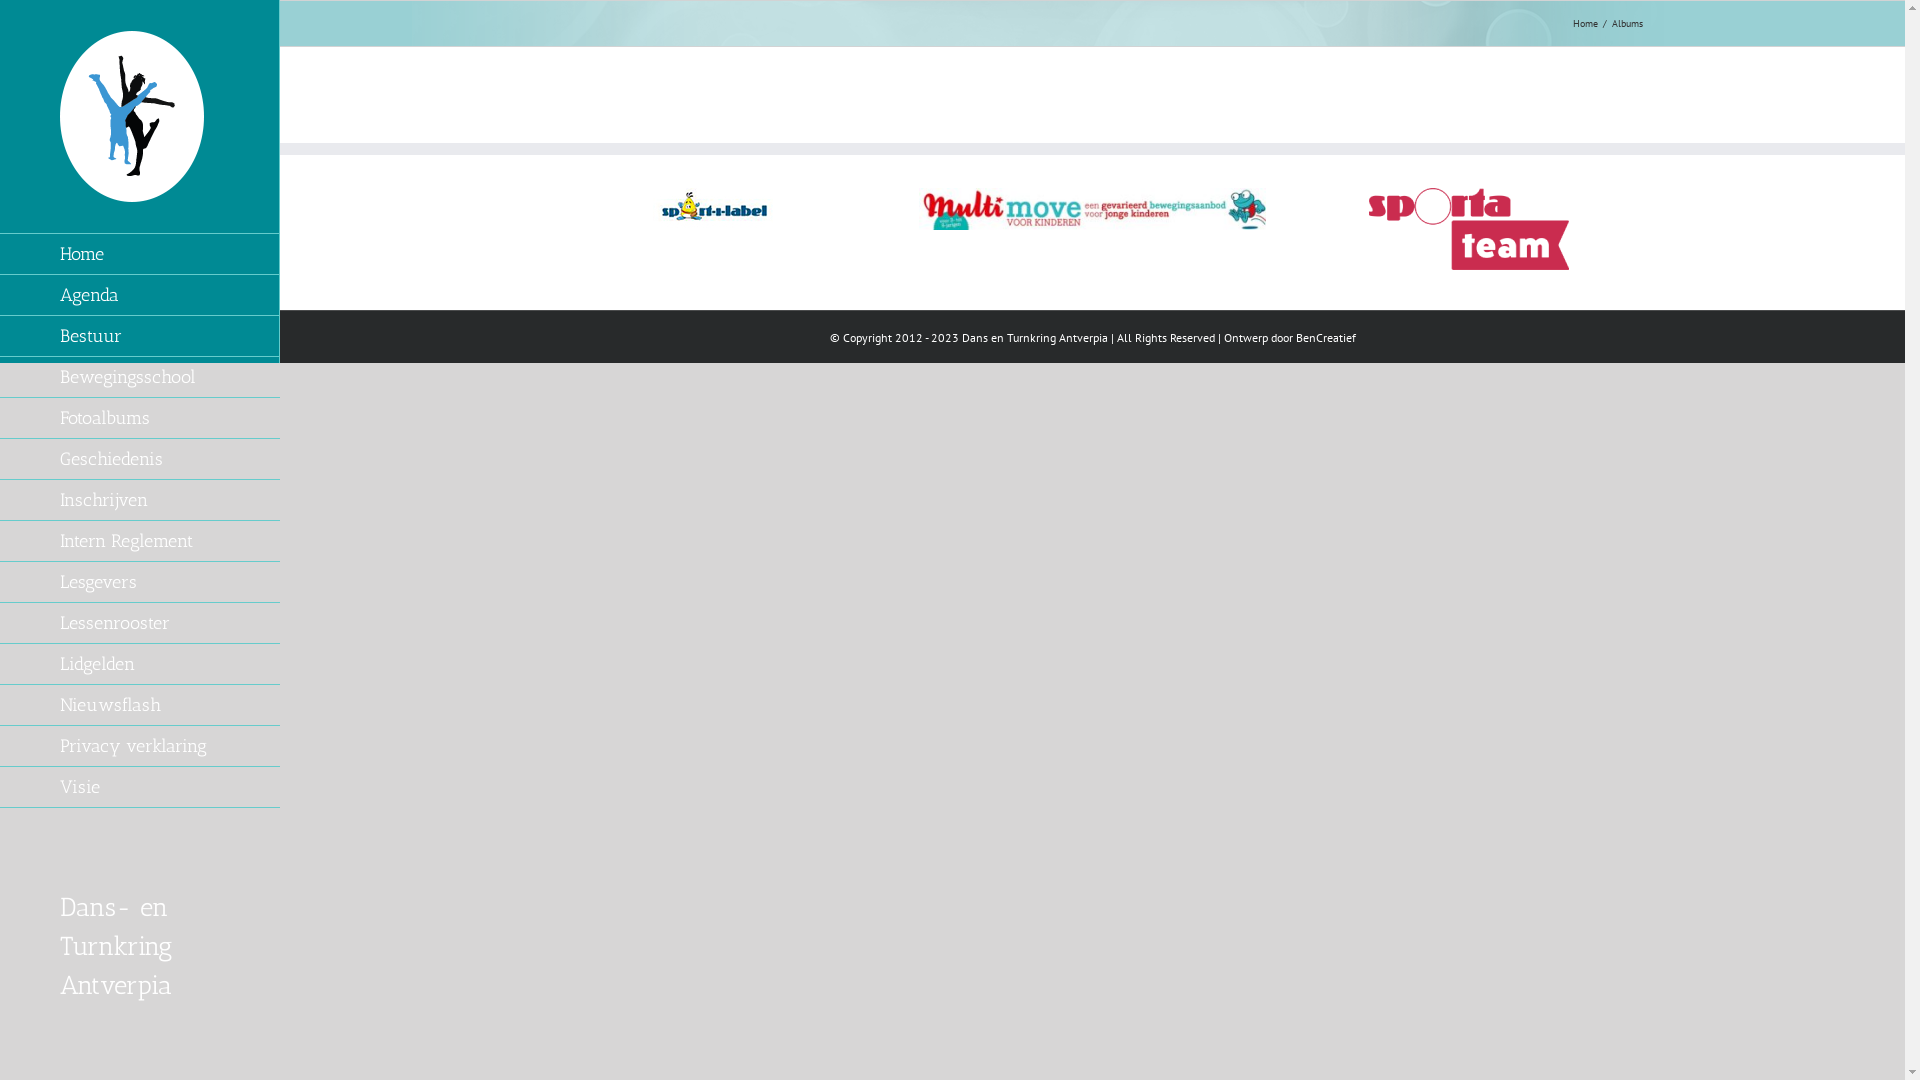 Image resolution: width=1920 pixels, height=1080 pixels. Describe the element at coordinates (140, 664) in the screenshot. I see `Lidgelden` at that location.